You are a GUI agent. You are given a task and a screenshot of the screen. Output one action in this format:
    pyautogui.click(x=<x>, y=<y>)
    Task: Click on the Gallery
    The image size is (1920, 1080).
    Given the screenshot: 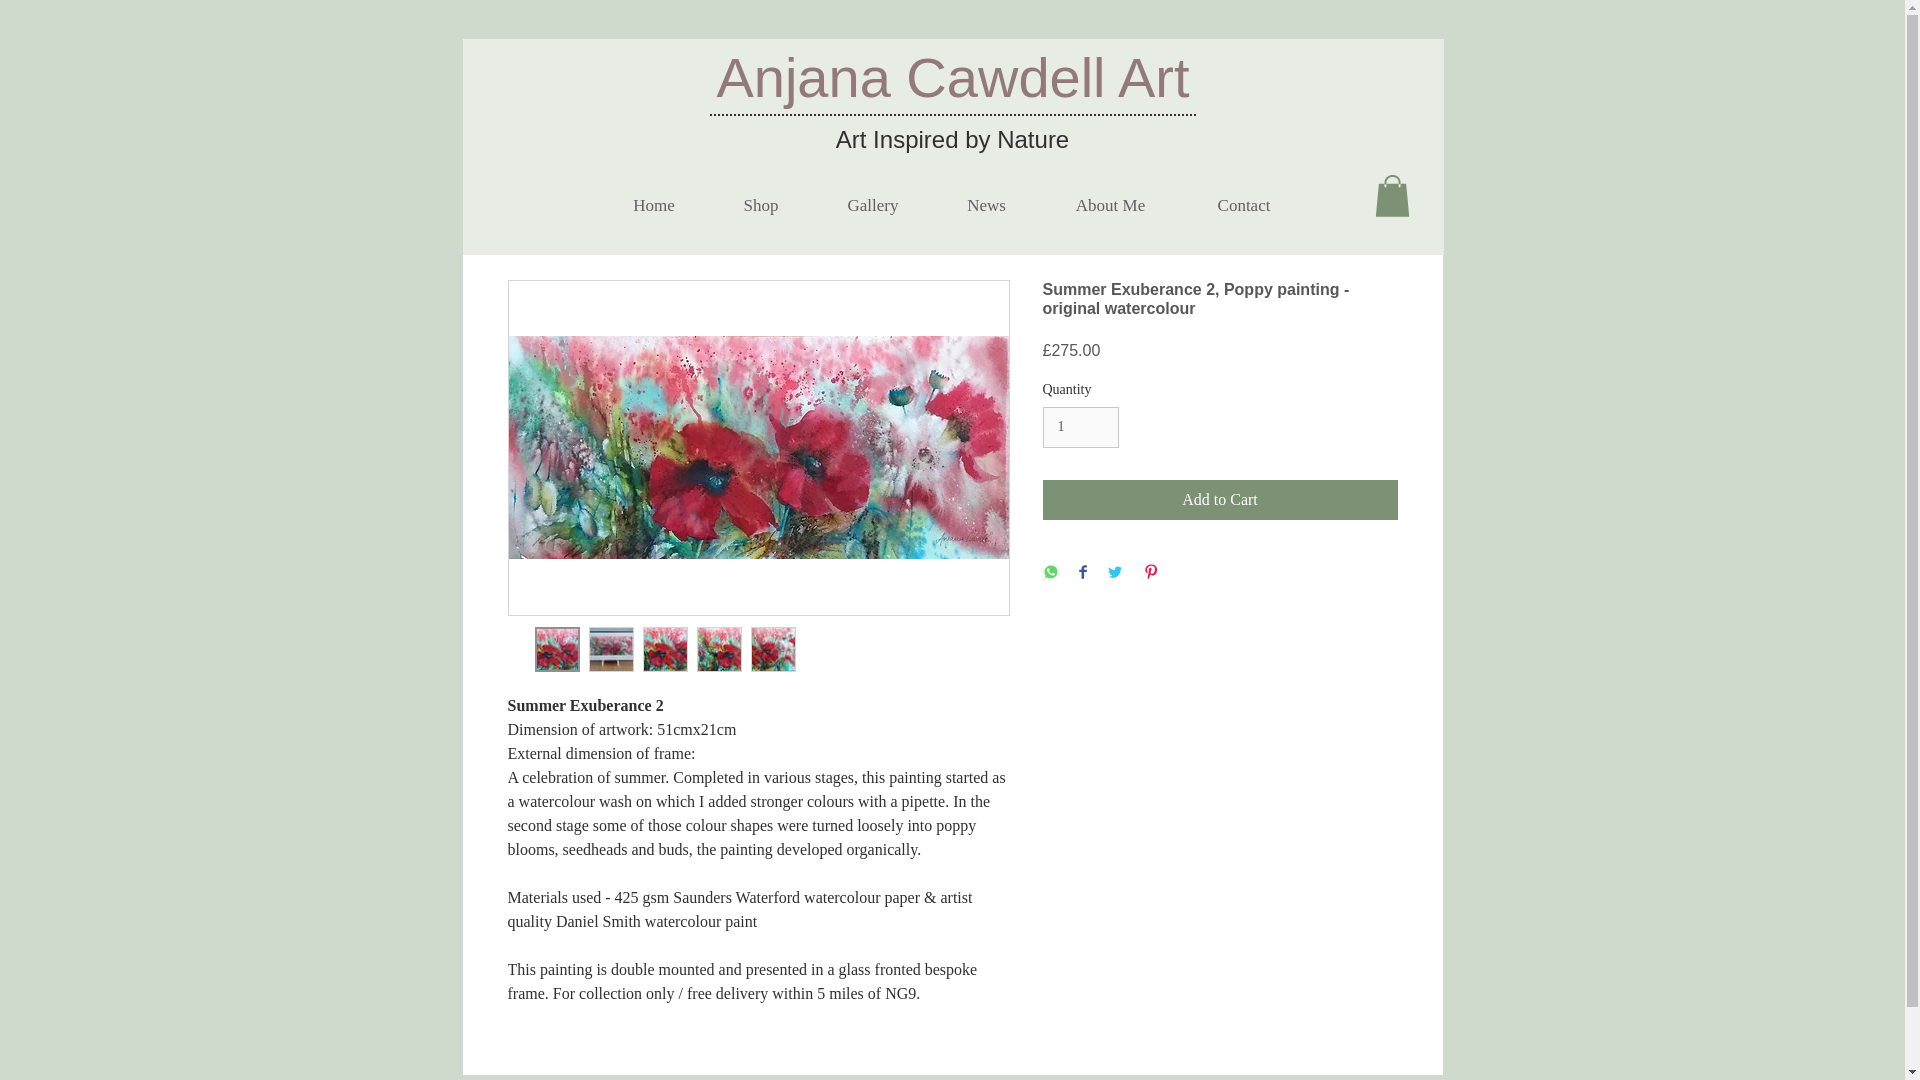 What is the action you would take?
    pyautogui.click(x=872, y=206)
    